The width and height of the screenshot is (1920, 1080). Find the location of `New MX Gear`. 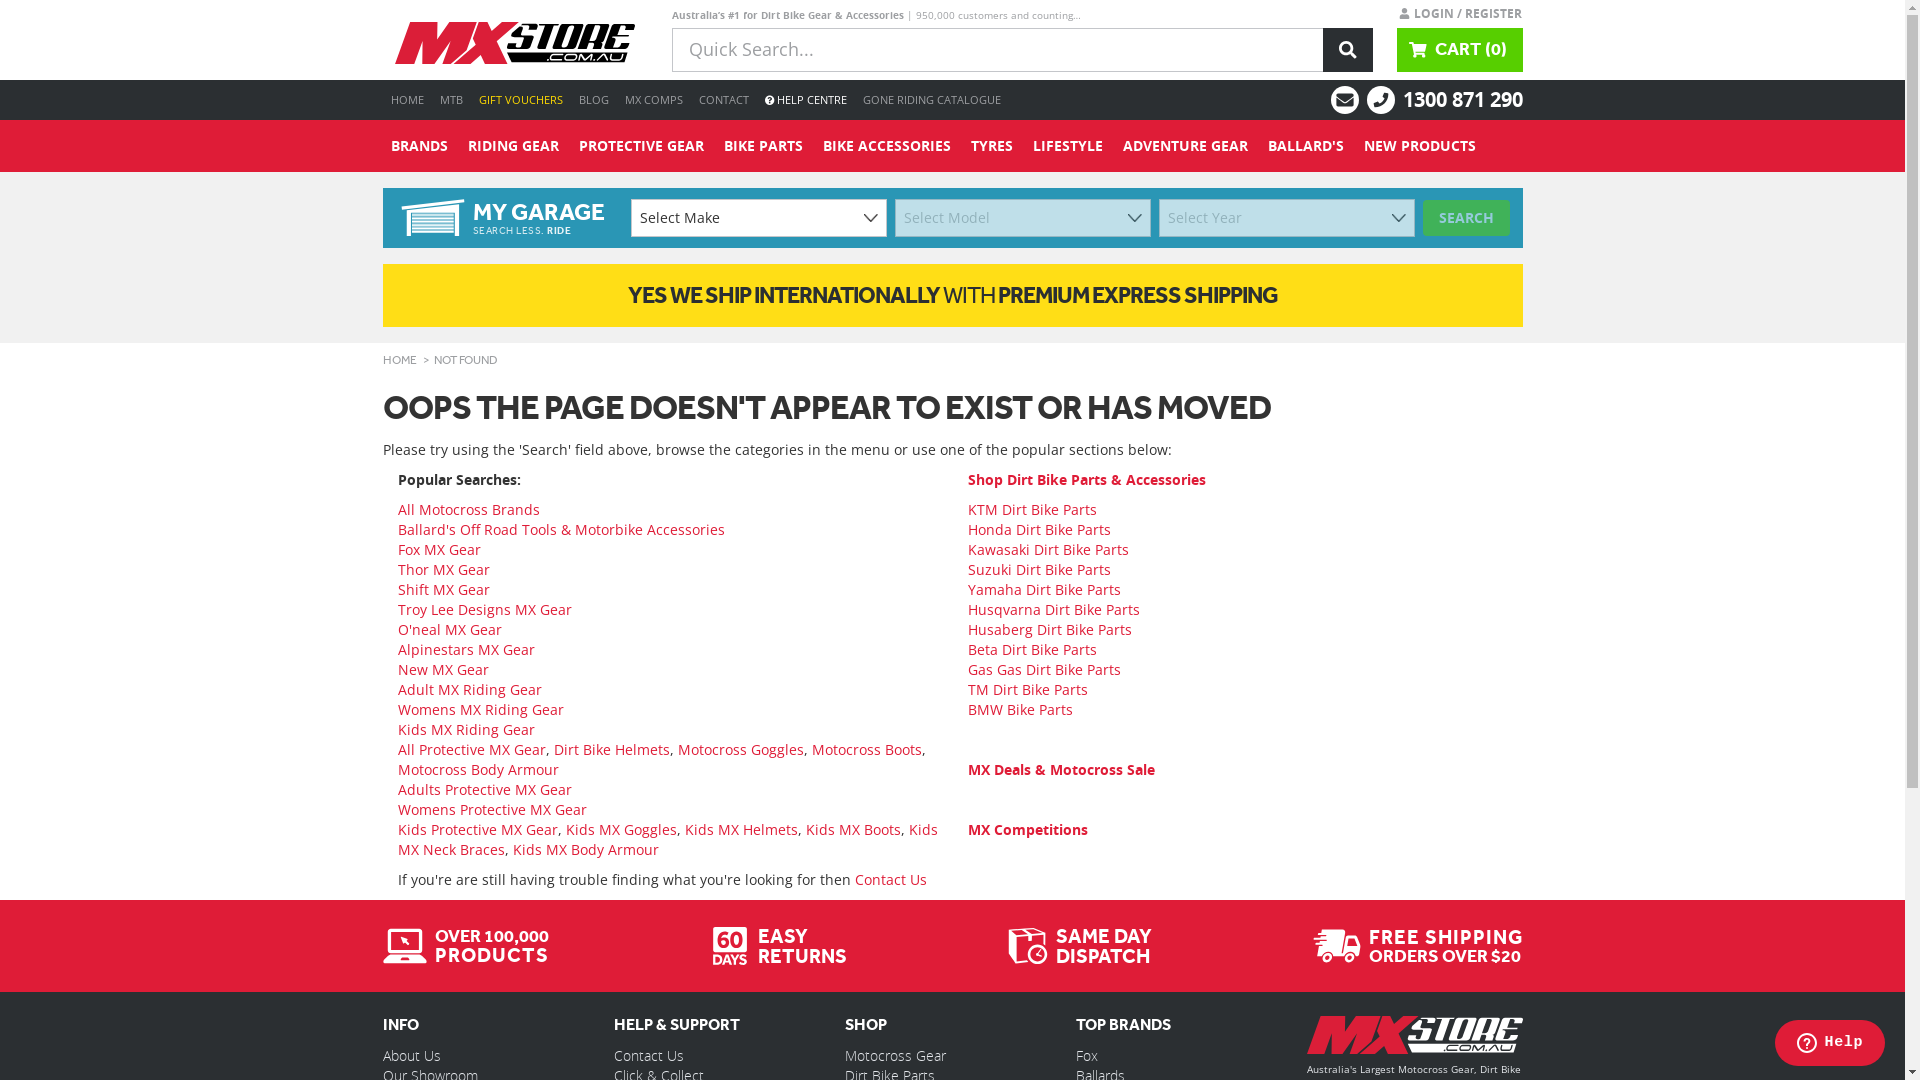

New MX Gear is located at coordinates (444, 670).